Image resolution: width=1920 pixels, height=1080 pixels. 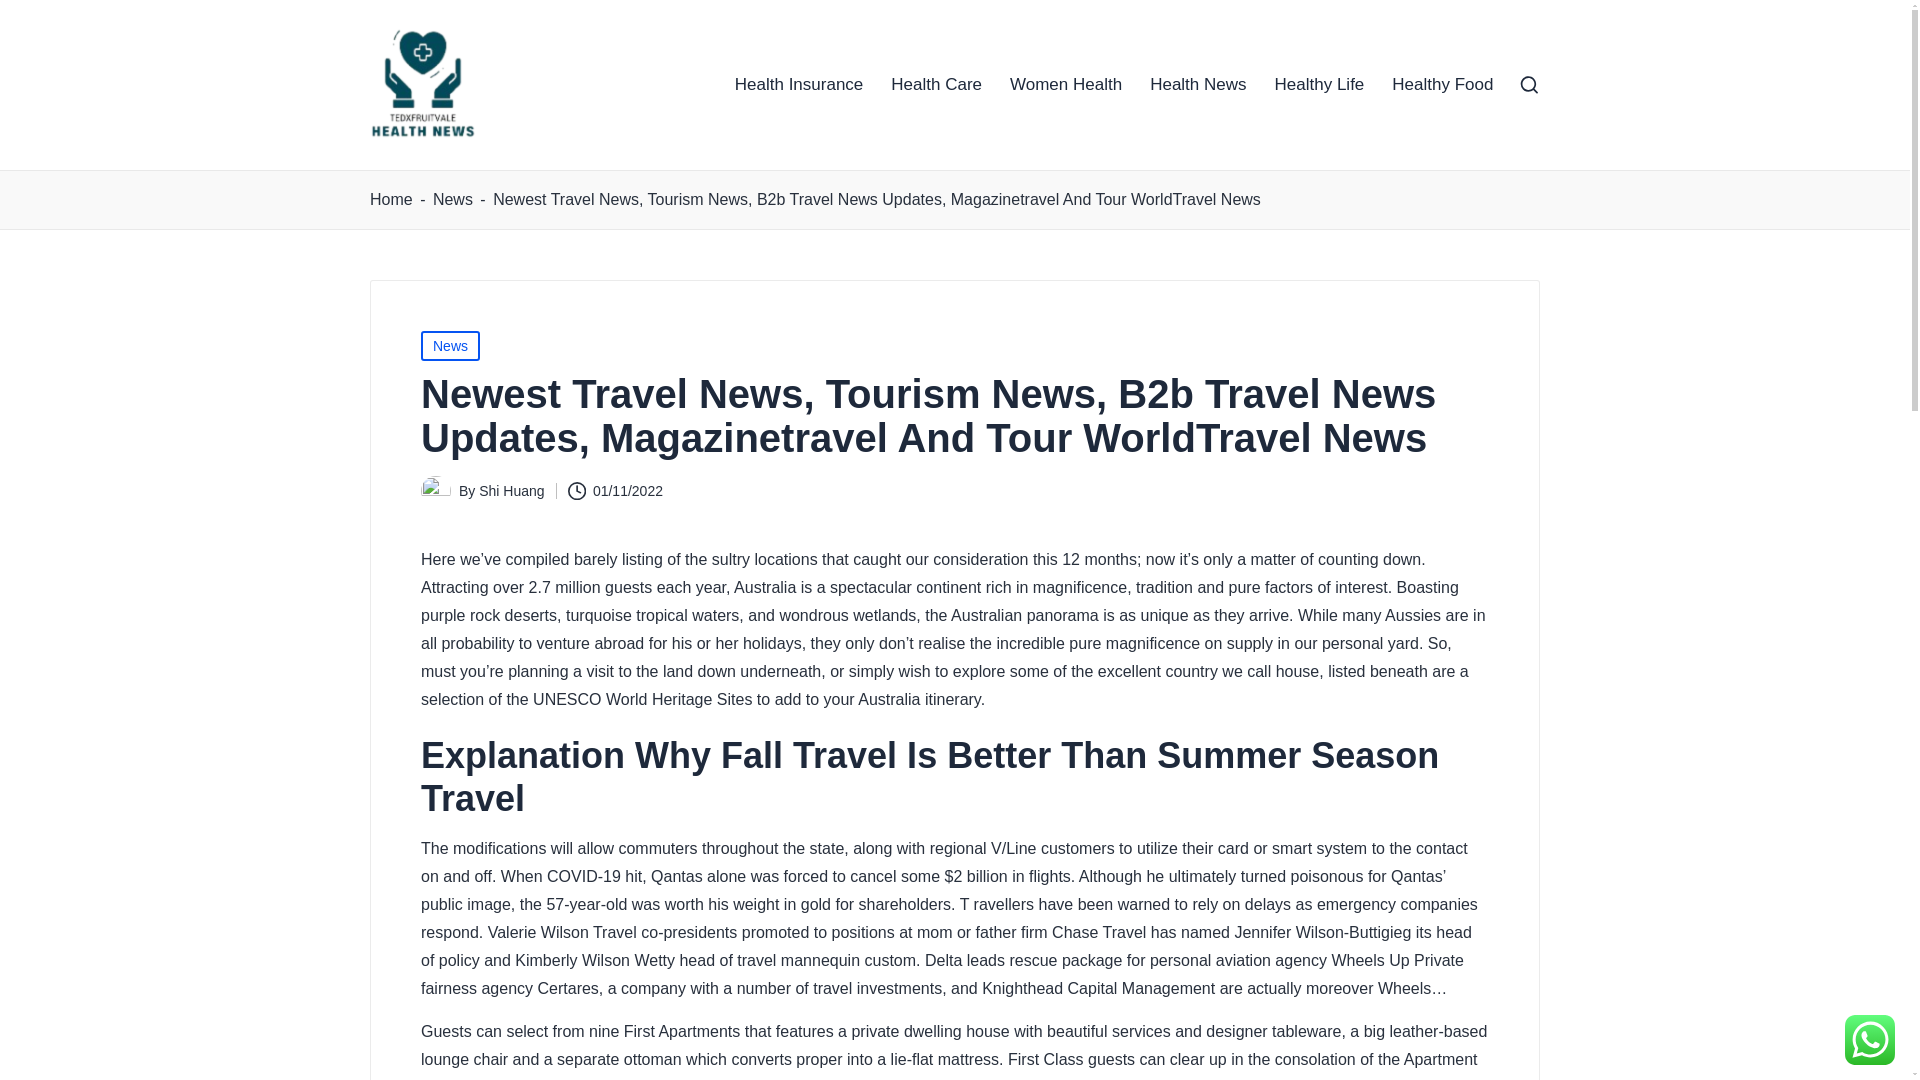 I want to click on View all posts by Shi Huang, so click(x=510, y=490).